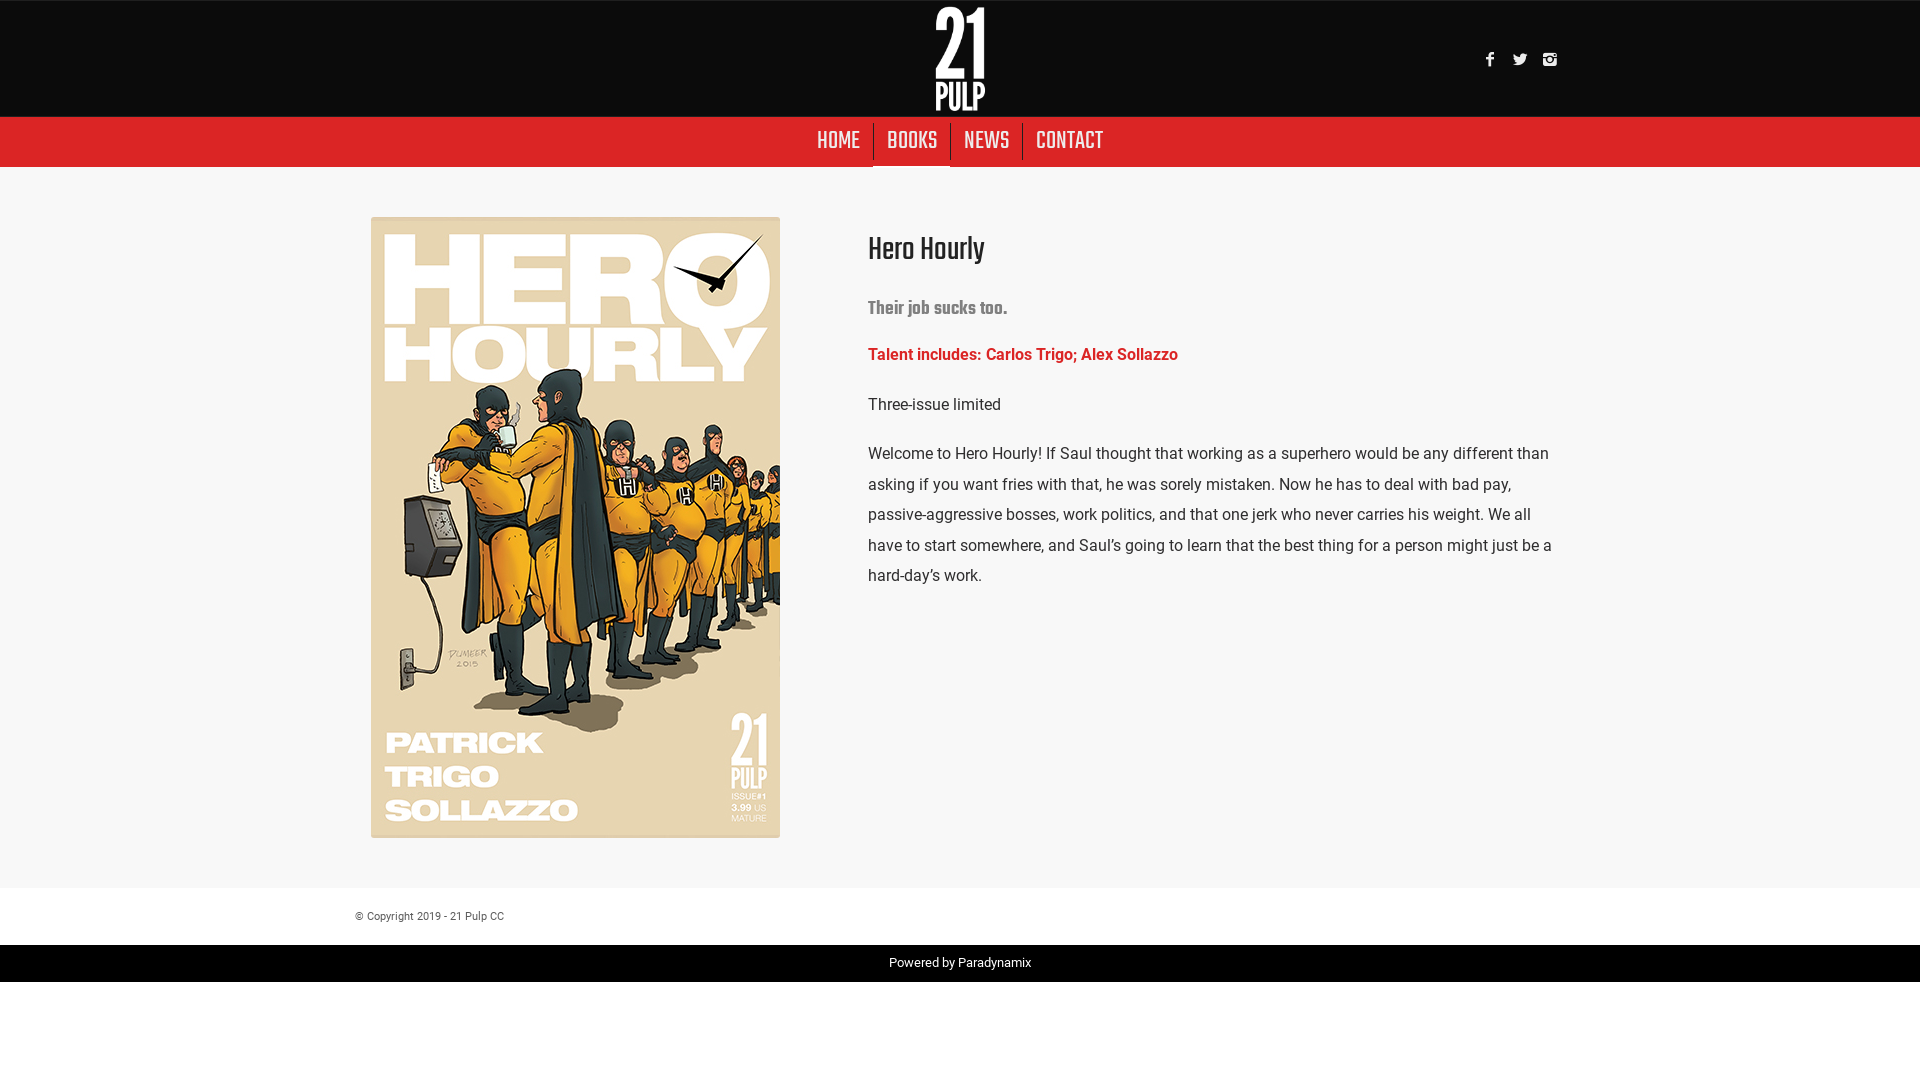 The width and height of the screenshot is (1920, 1080). I want to click on Twitter, so click(1520, 59).